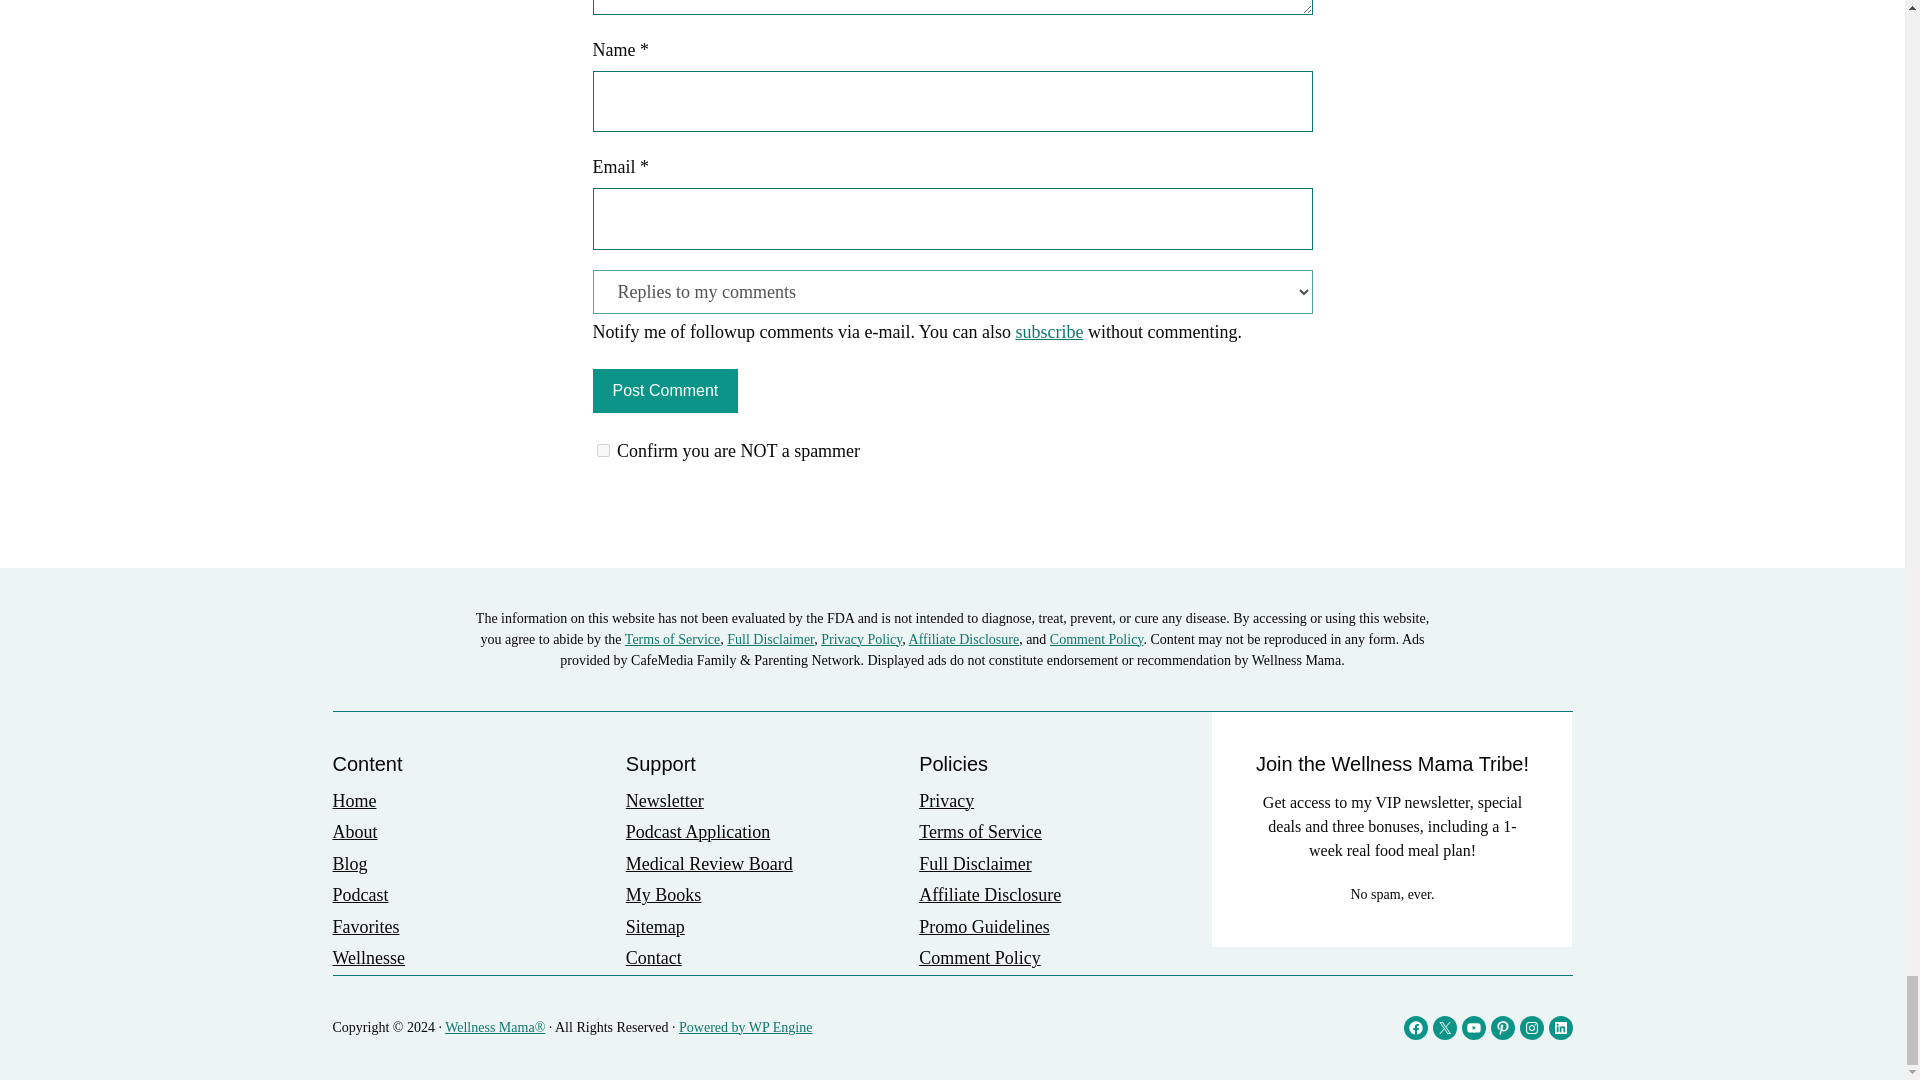 This screenshot has height=1080, width=1920. What do you see at coordinates (602, 450) in the screenshot?
I see `on` at bounding box center [602, 450].